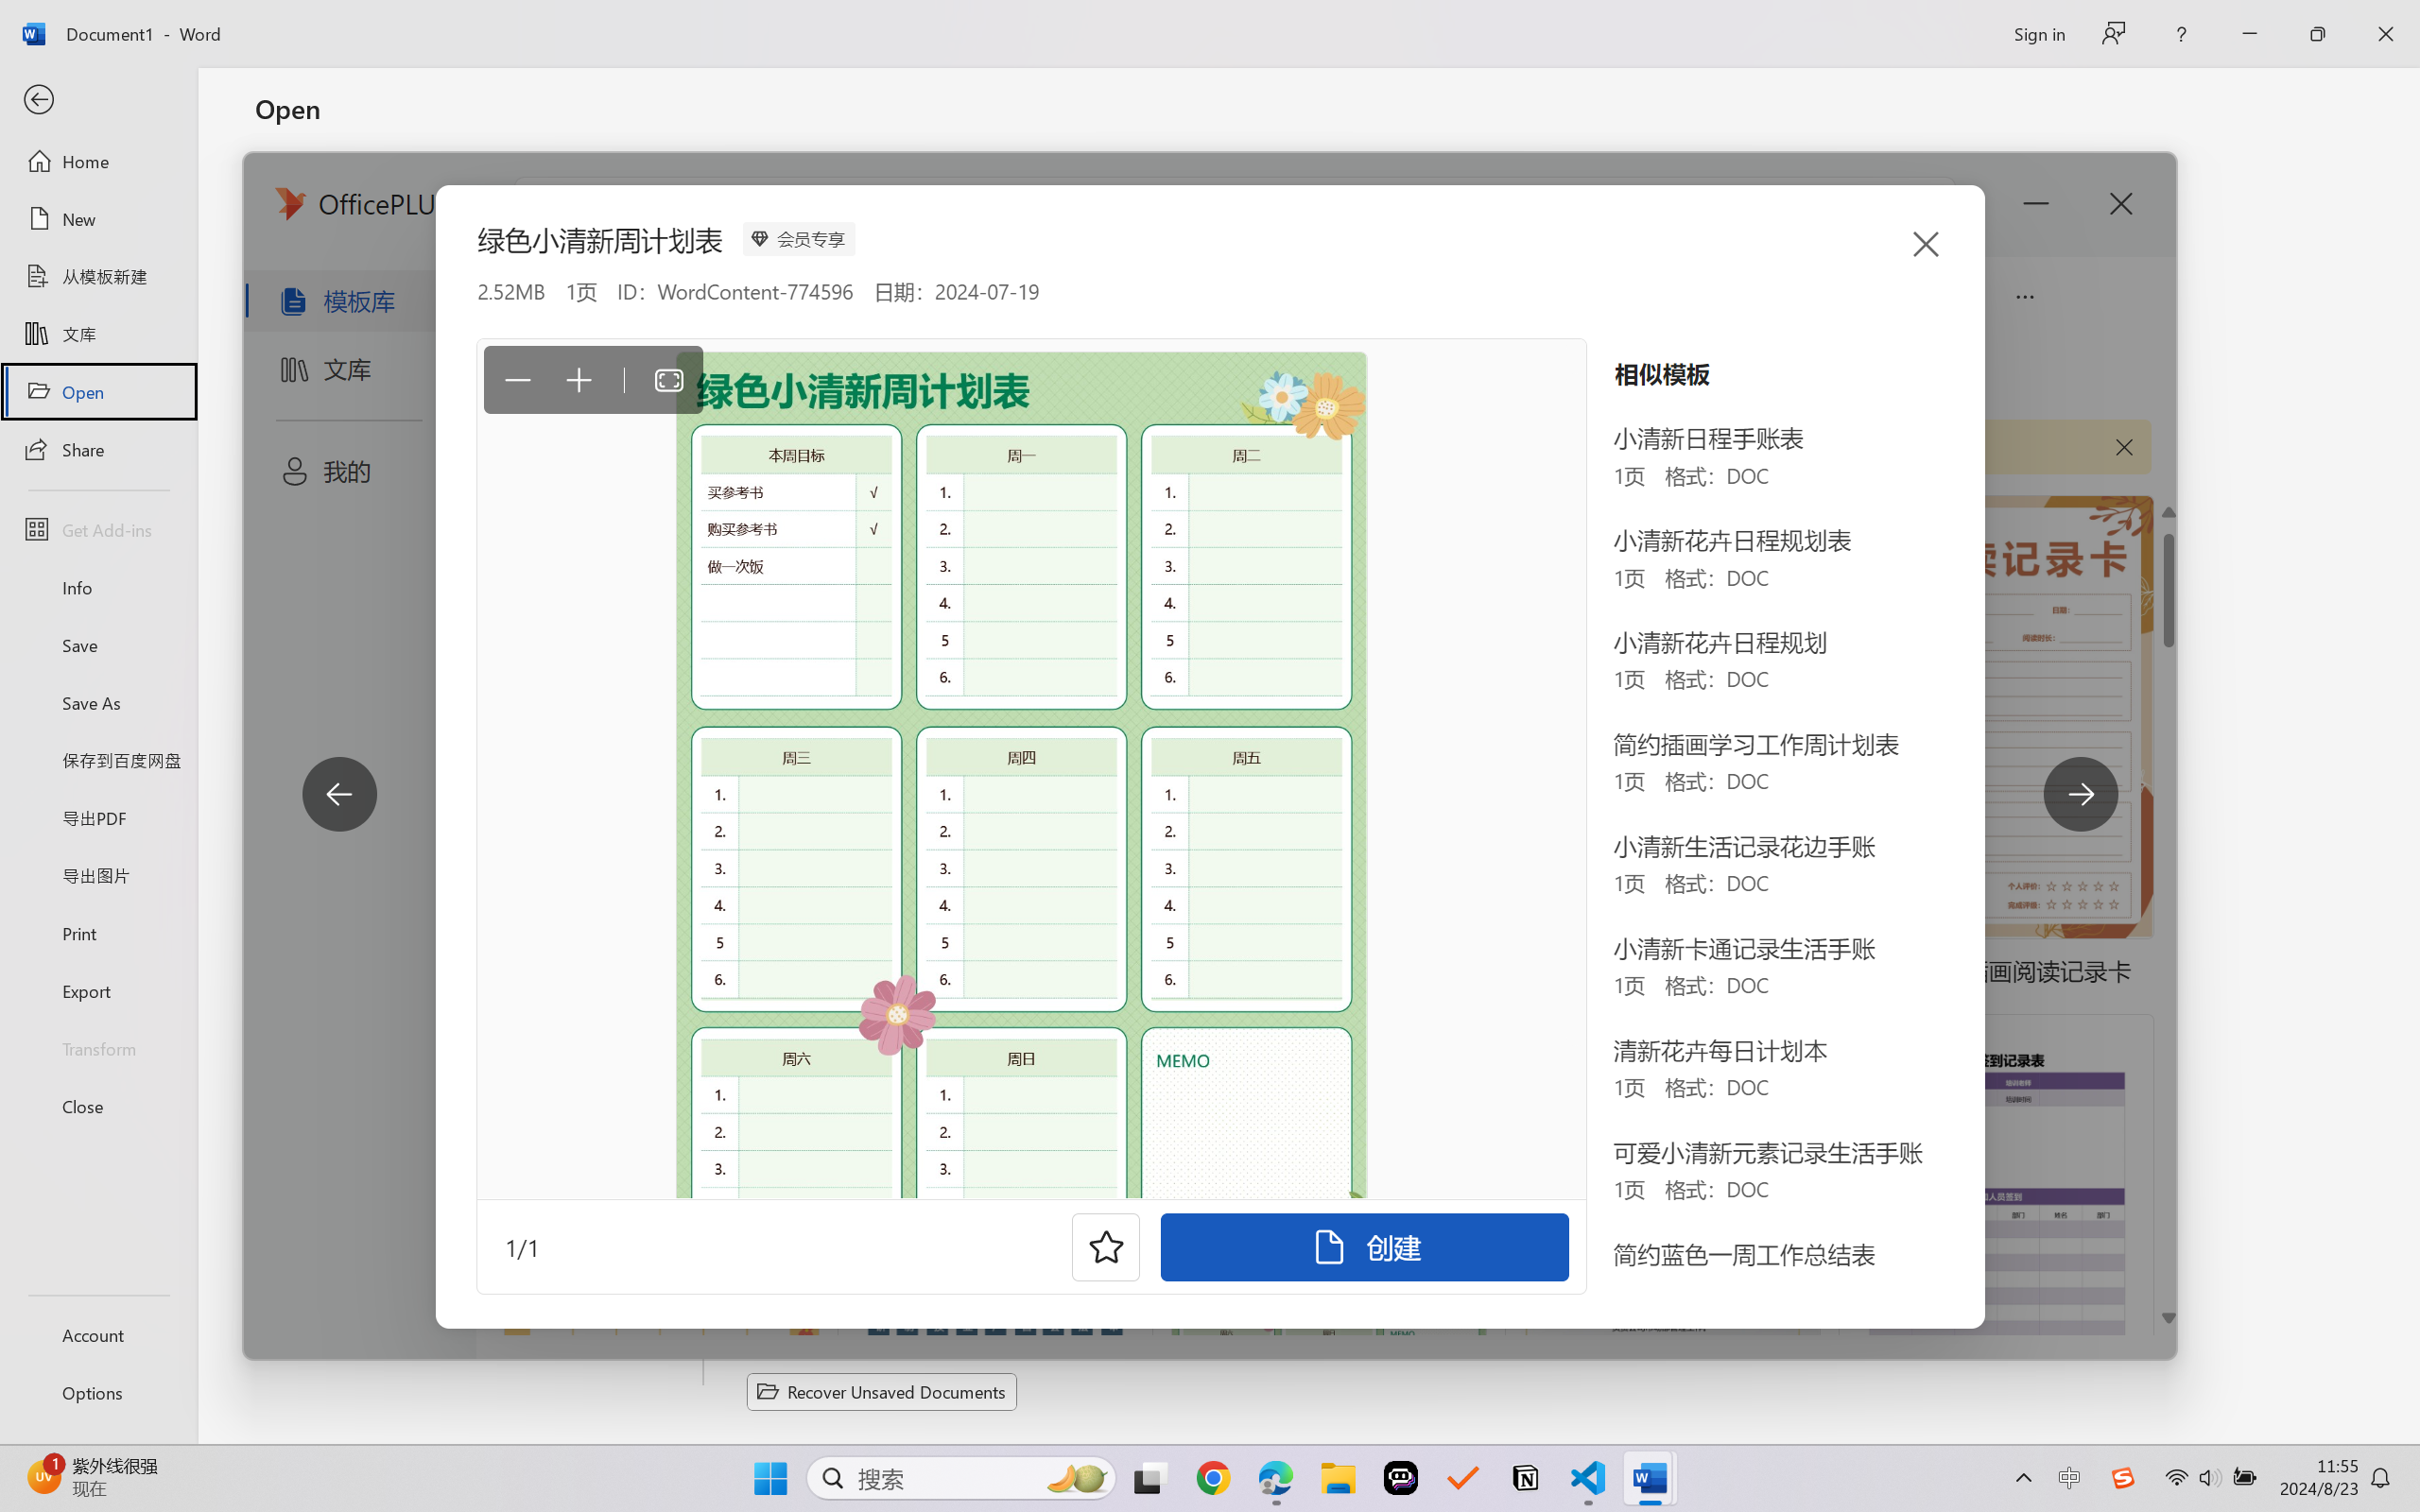 This screenshot has width=2420, height=1512. What do you see at coordinates (98, 1393) in the screenshot?
I see `Options` at bounding box center [98, 1393].